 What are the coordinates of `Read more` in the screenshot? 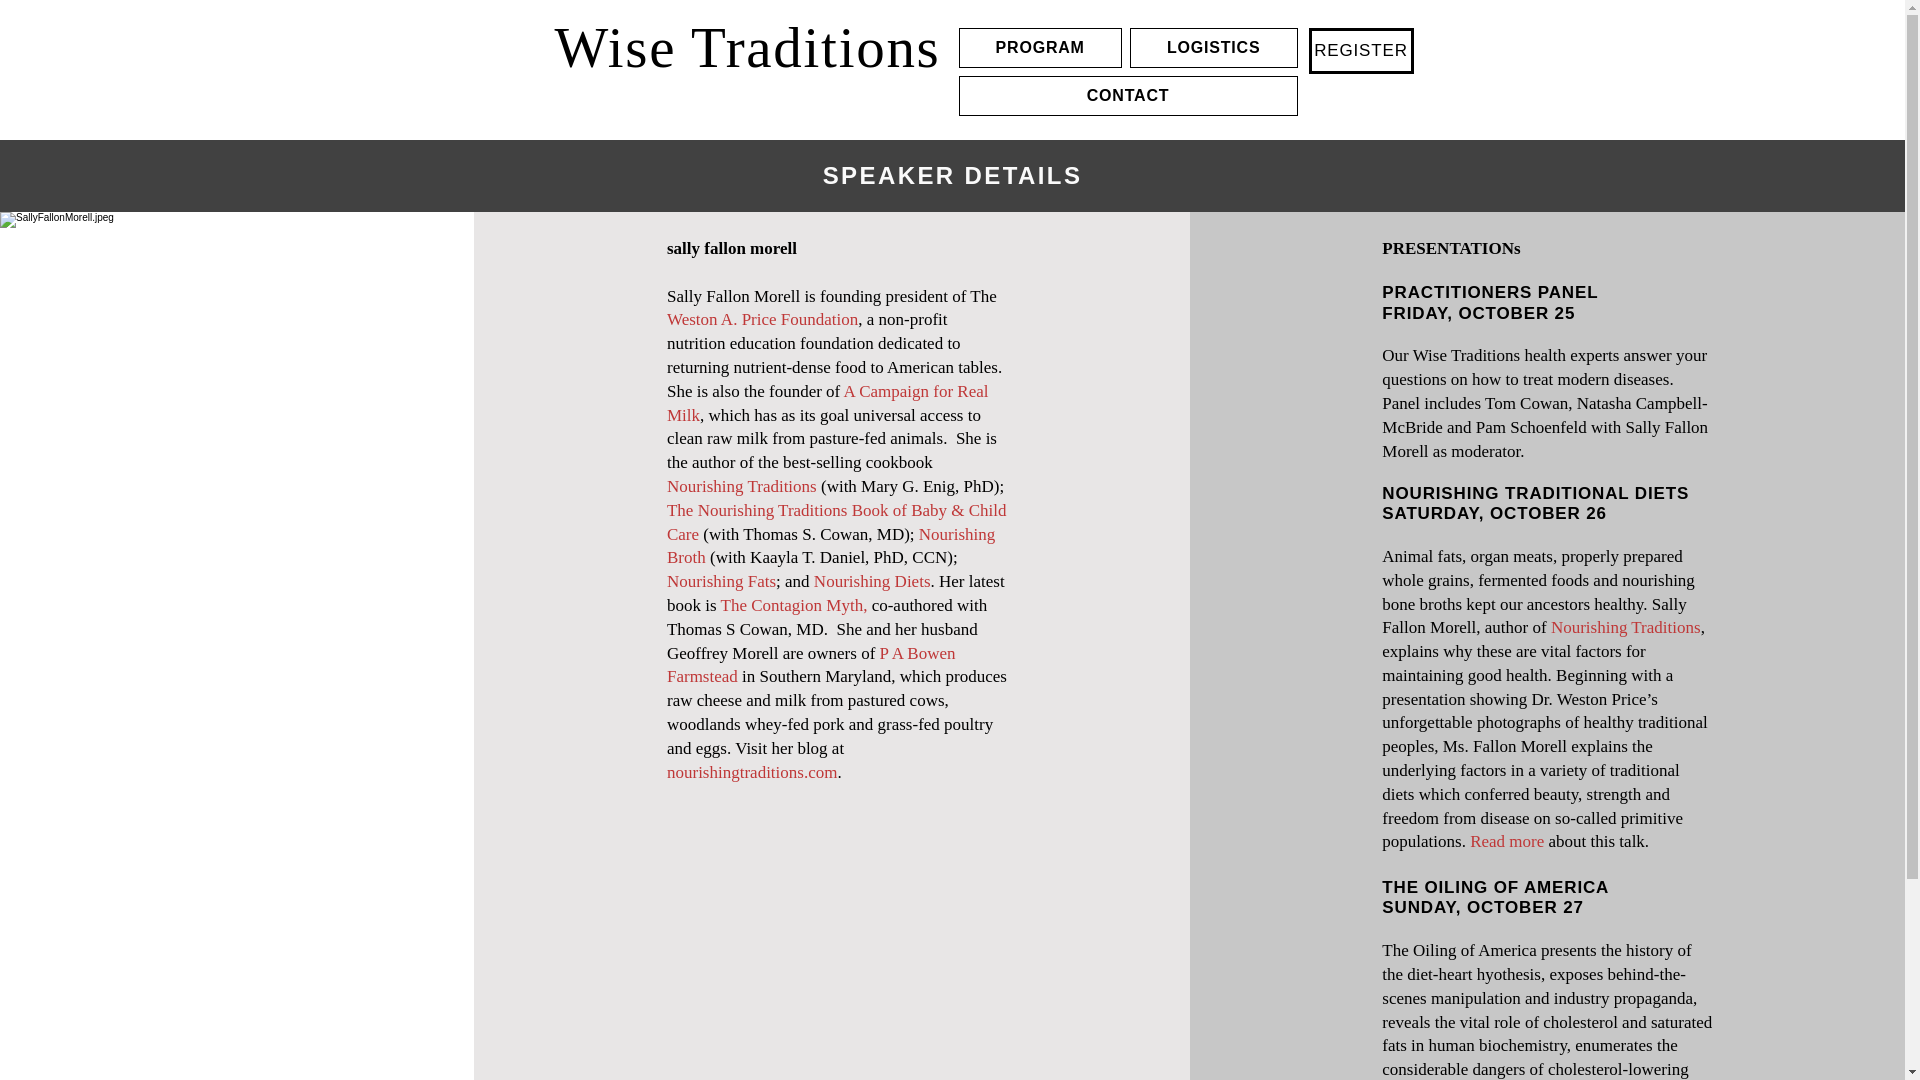 It's located at (1506, 841).